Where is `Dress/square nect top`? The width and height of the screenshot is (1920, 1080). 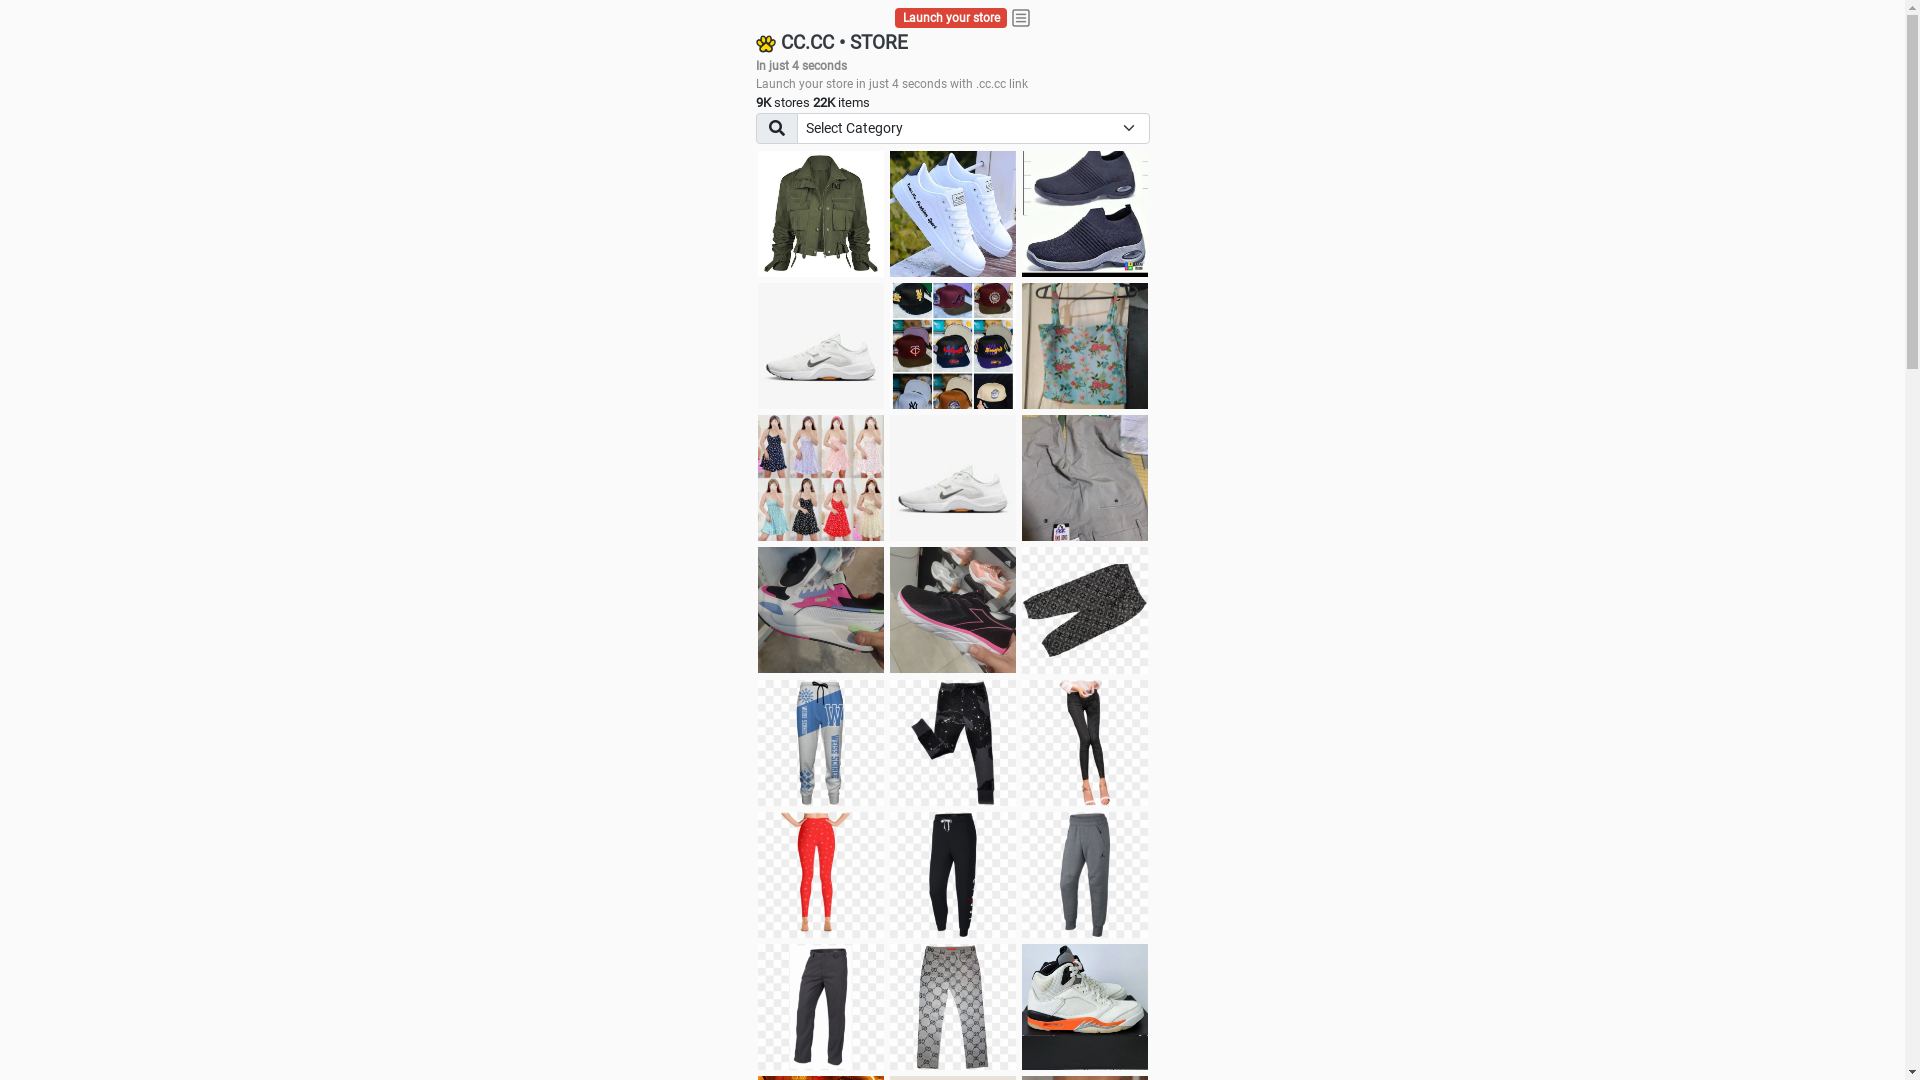 Dress/square nect top is located at coordinates (821, 478).